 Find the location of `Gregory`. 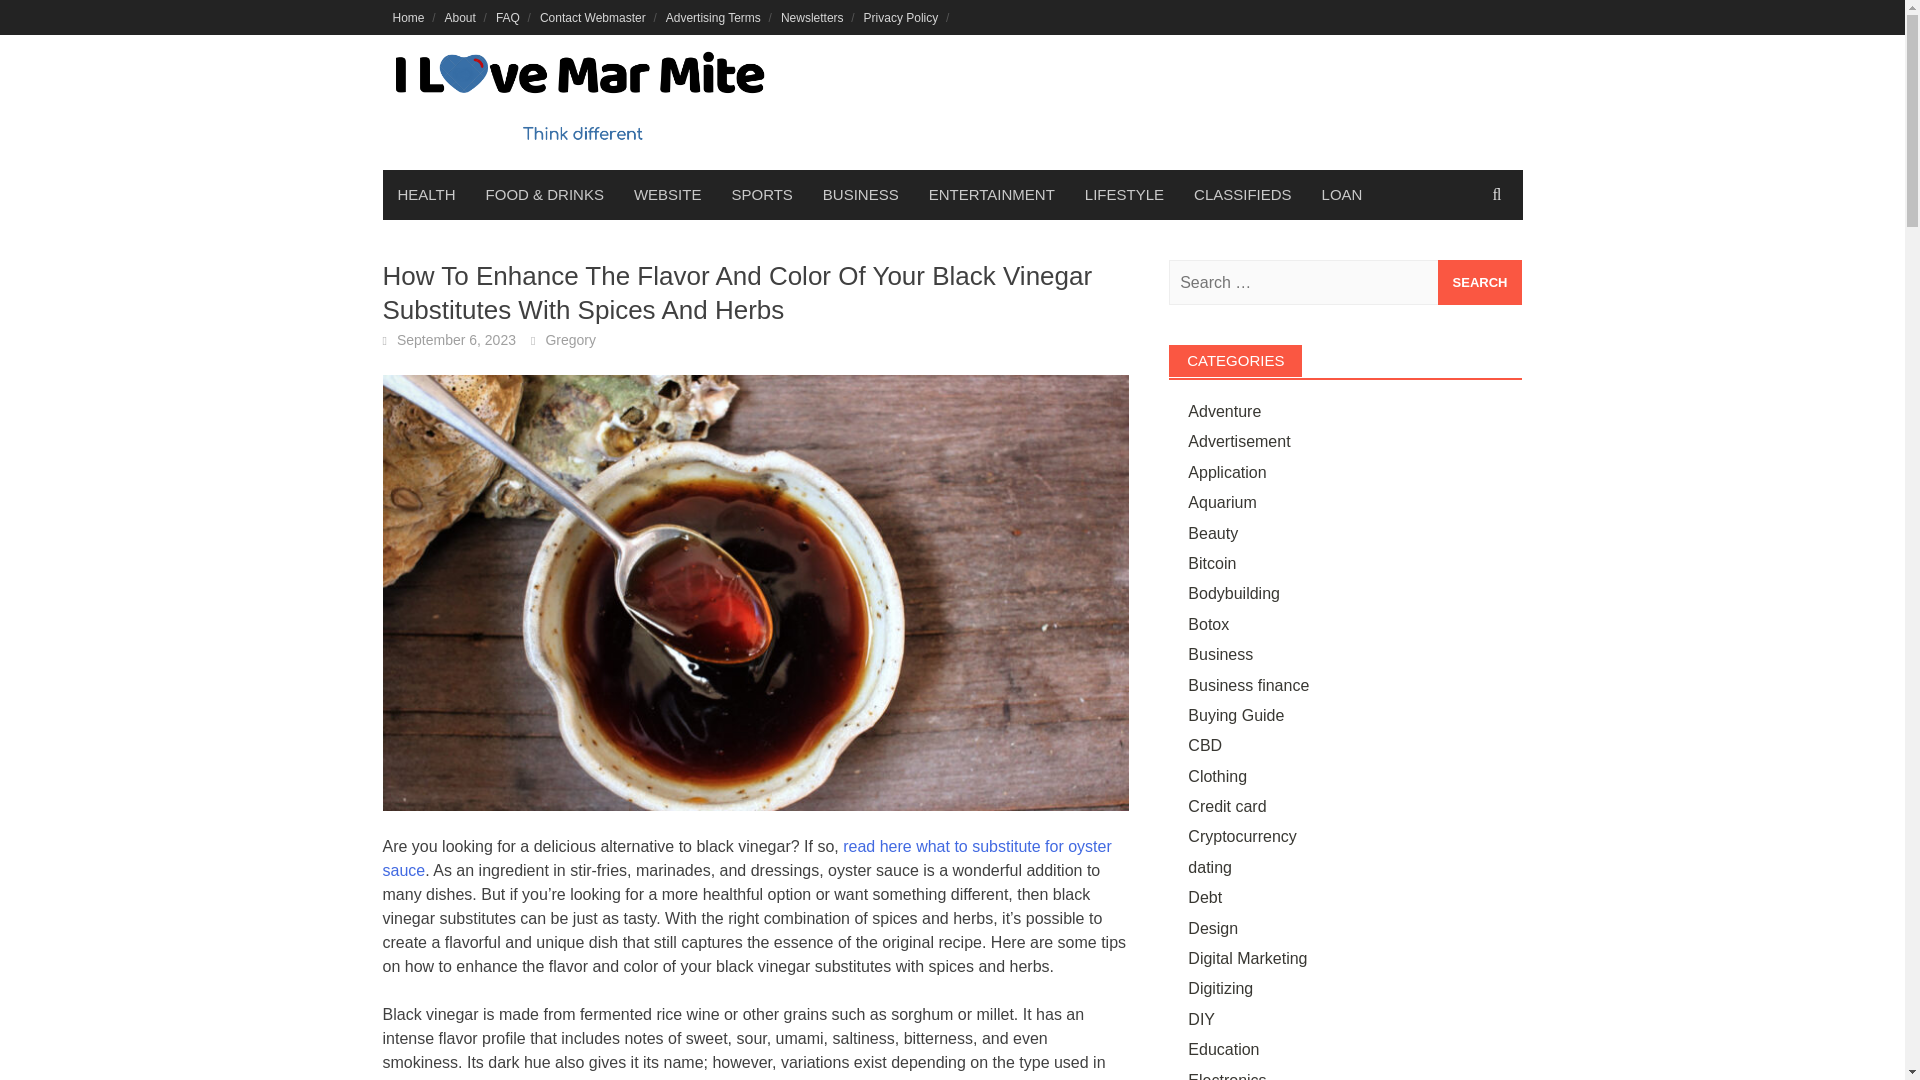

Gregory is located at coordinates (570, 339).